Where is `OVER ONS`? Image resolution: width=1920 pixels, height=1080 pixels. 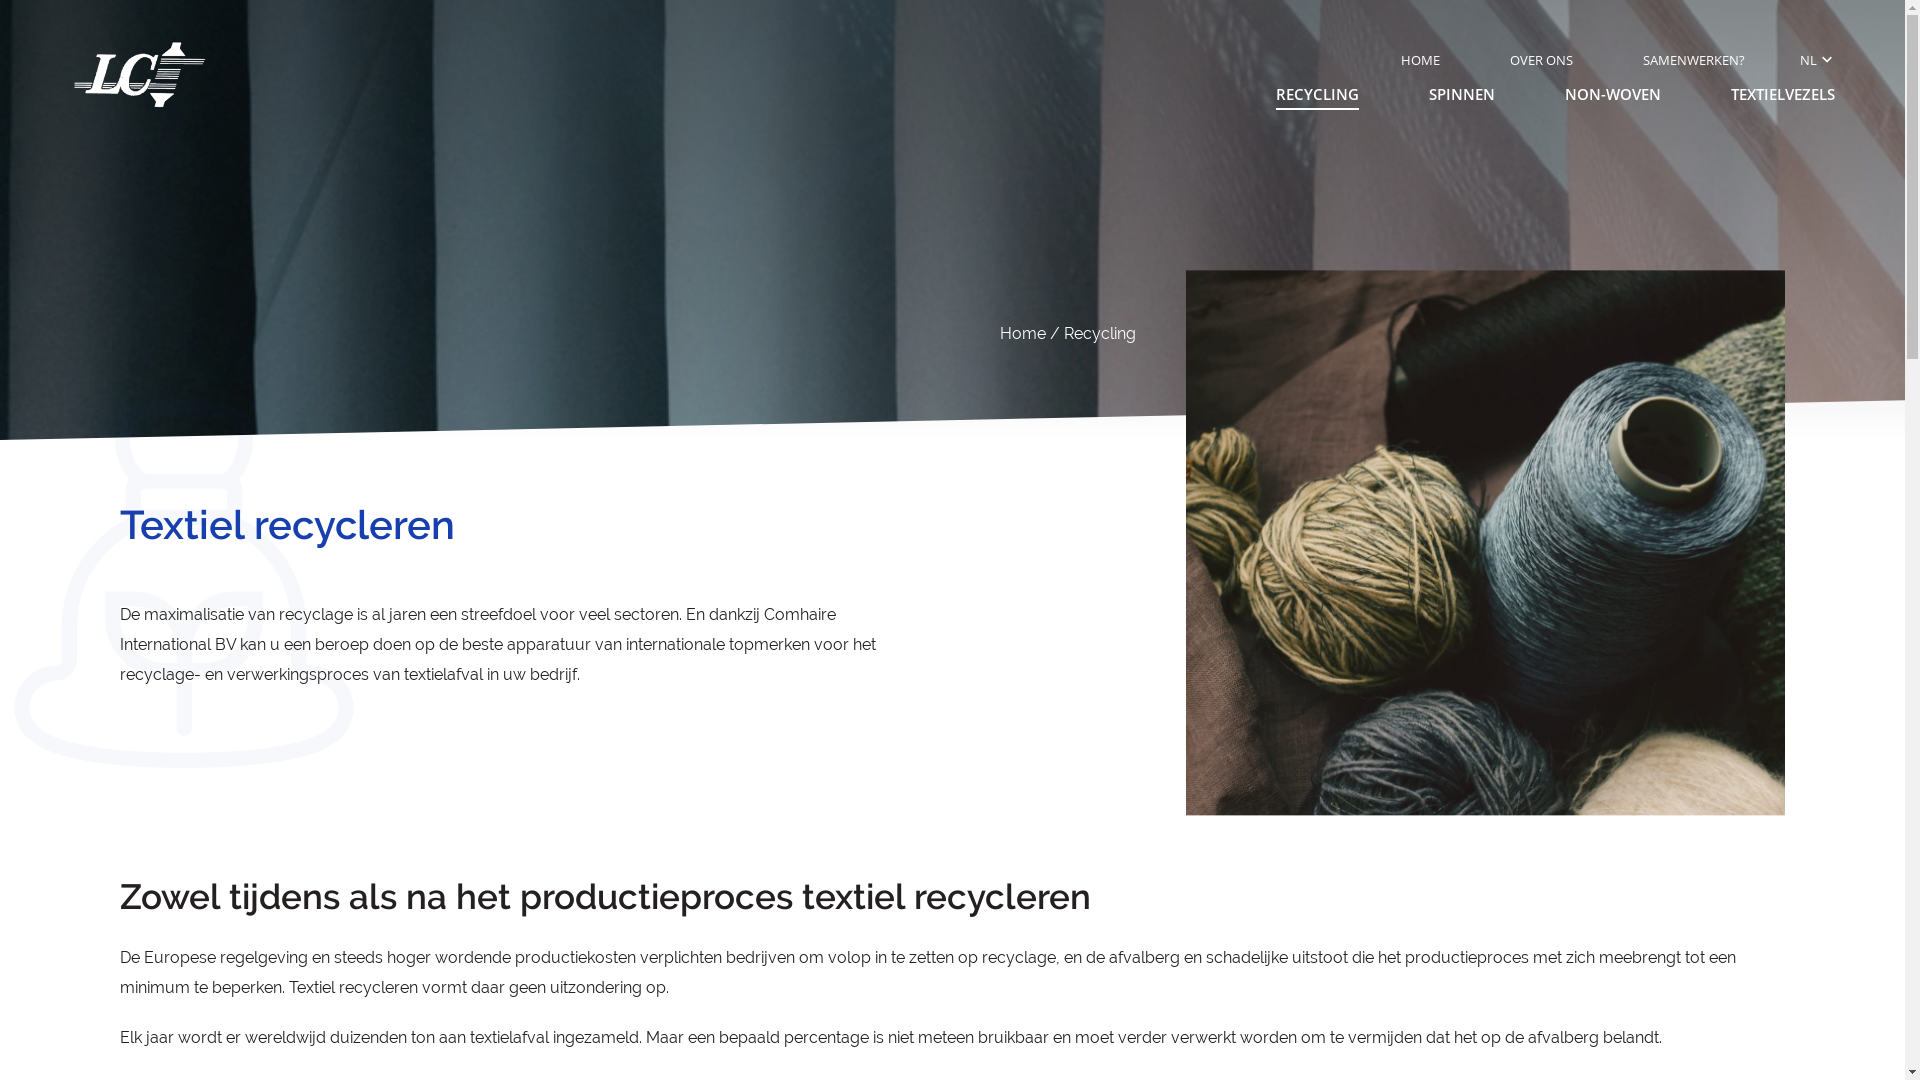
OVER ONS is located at coordinates (1542, 62).